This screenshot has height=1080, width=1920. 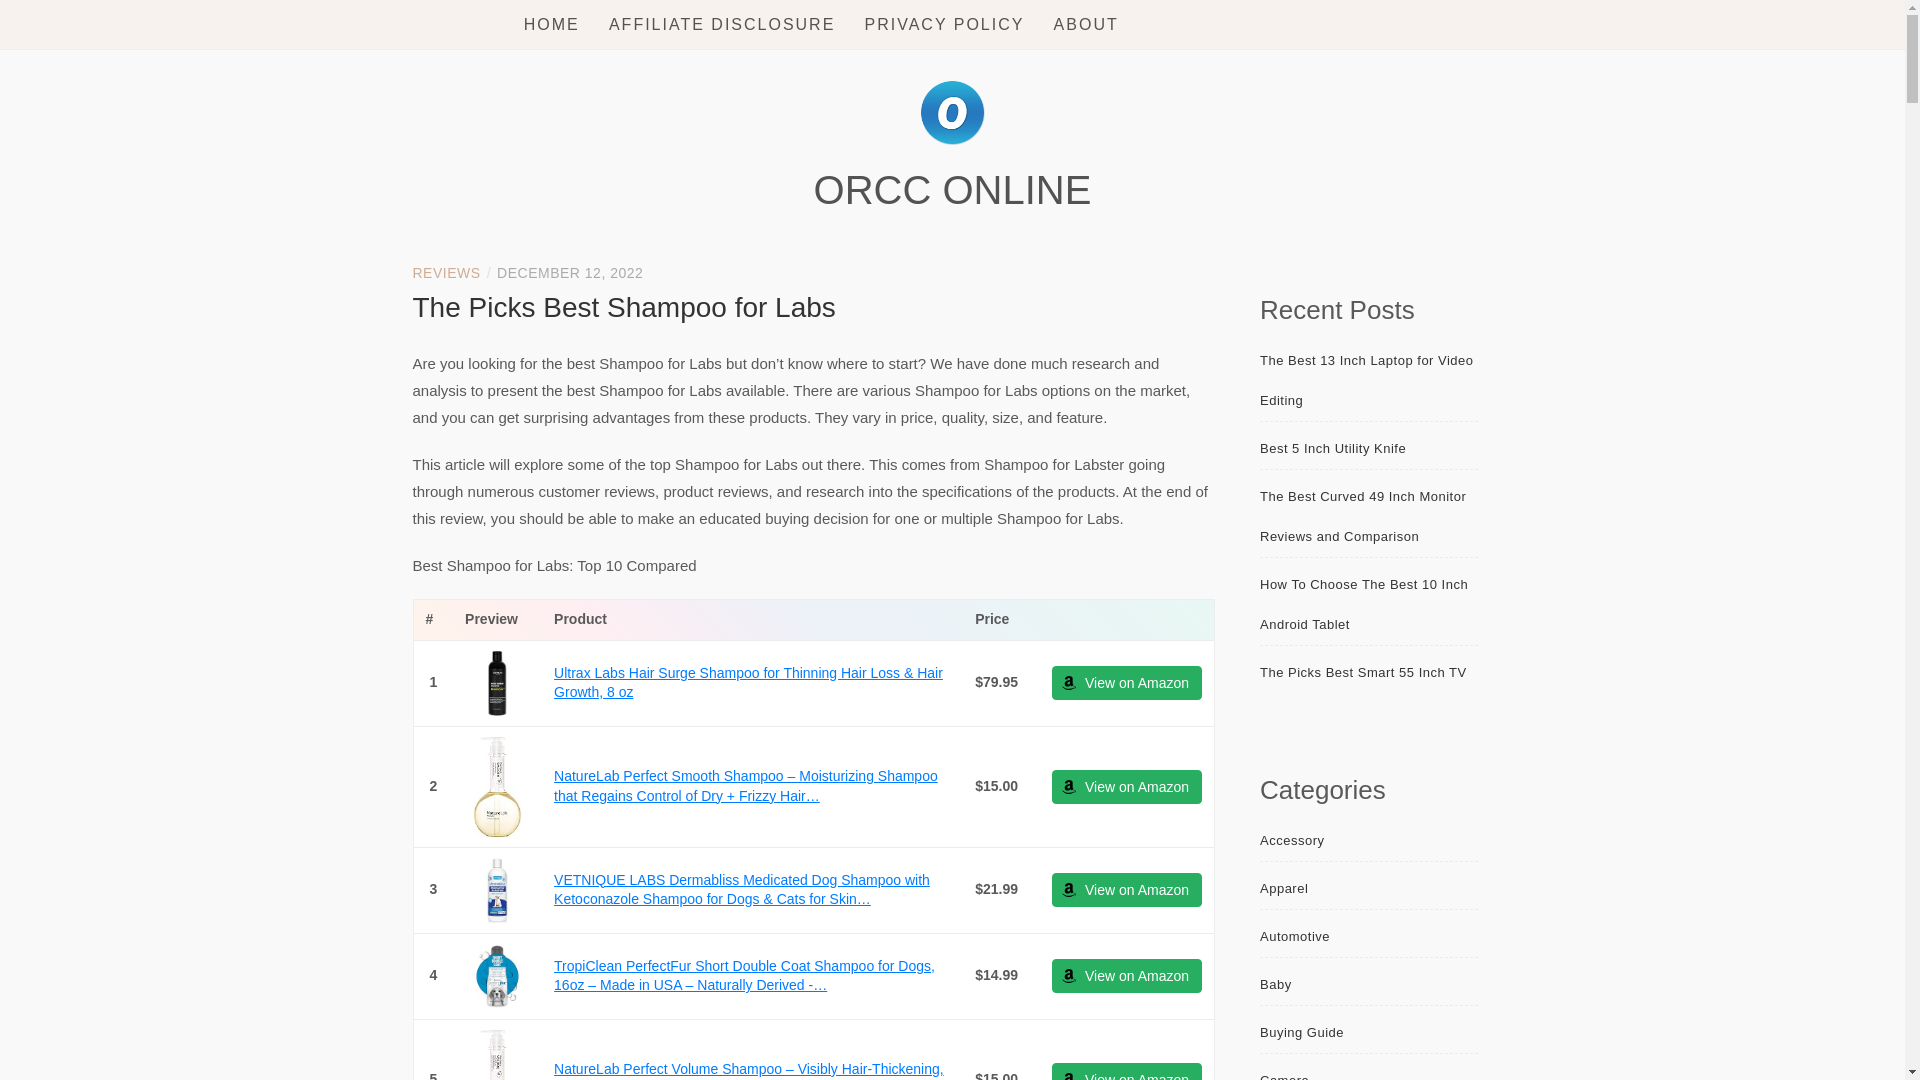 I want to click on ORCC ONLINE, so click(x=953, y=190).